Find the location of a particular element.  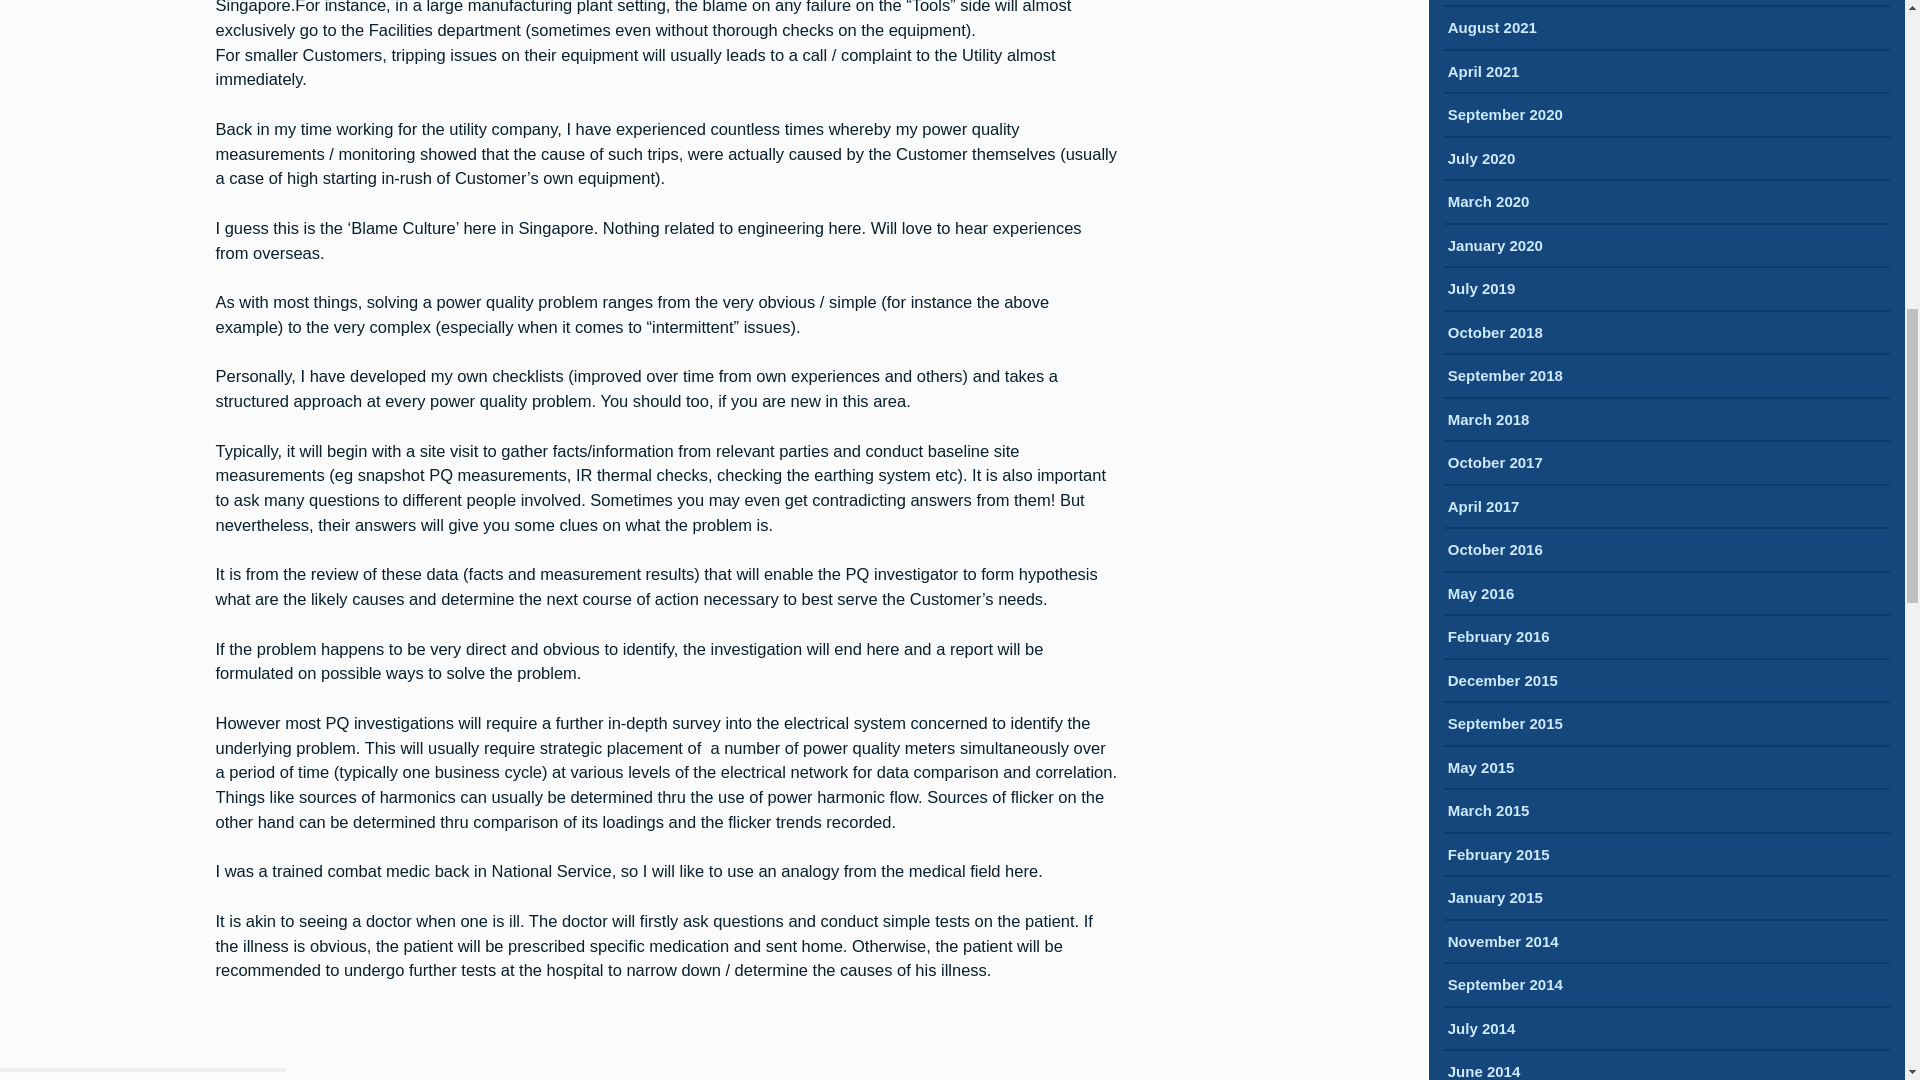

January 2020 is located at coordinates (1495, 247).